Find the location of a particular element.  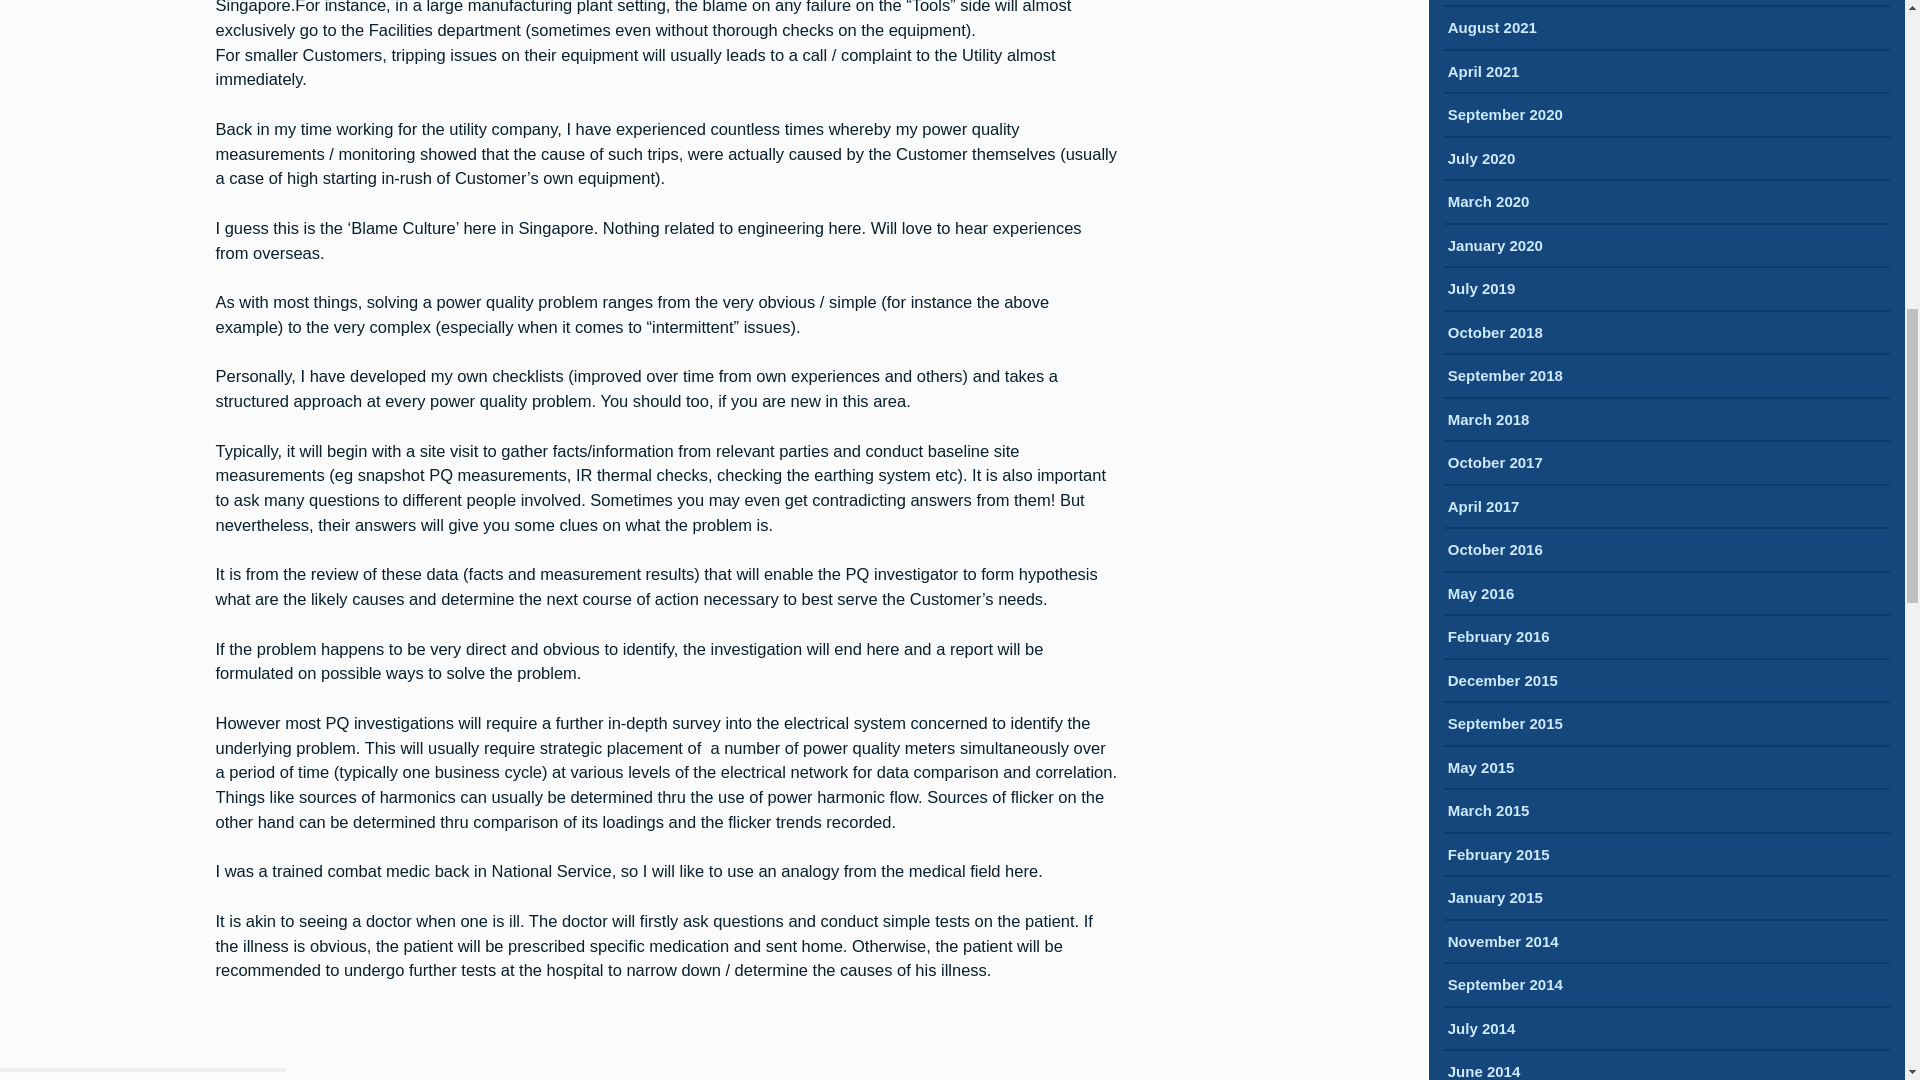

January 2020 is located at coordinates (1495, 247).